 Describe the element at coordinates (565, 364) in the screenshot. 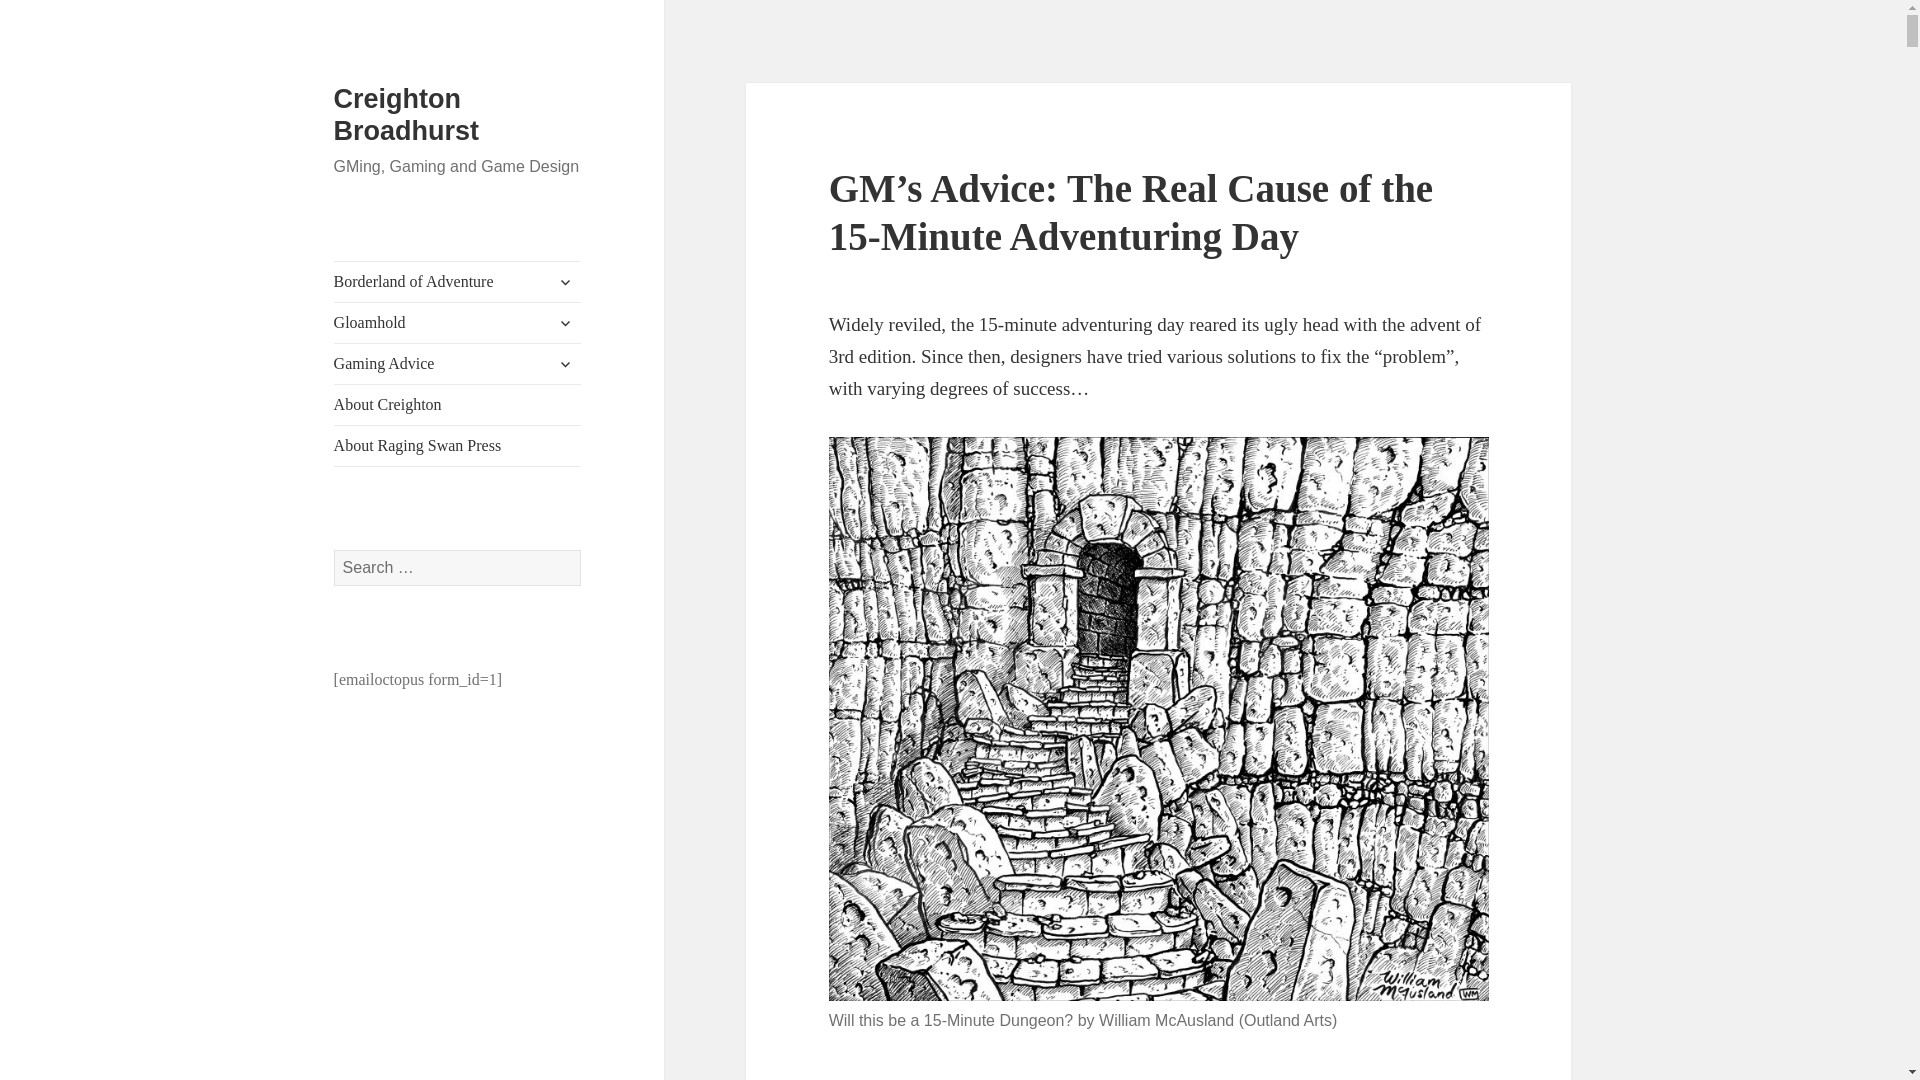

I see `expand child menu` at that location.